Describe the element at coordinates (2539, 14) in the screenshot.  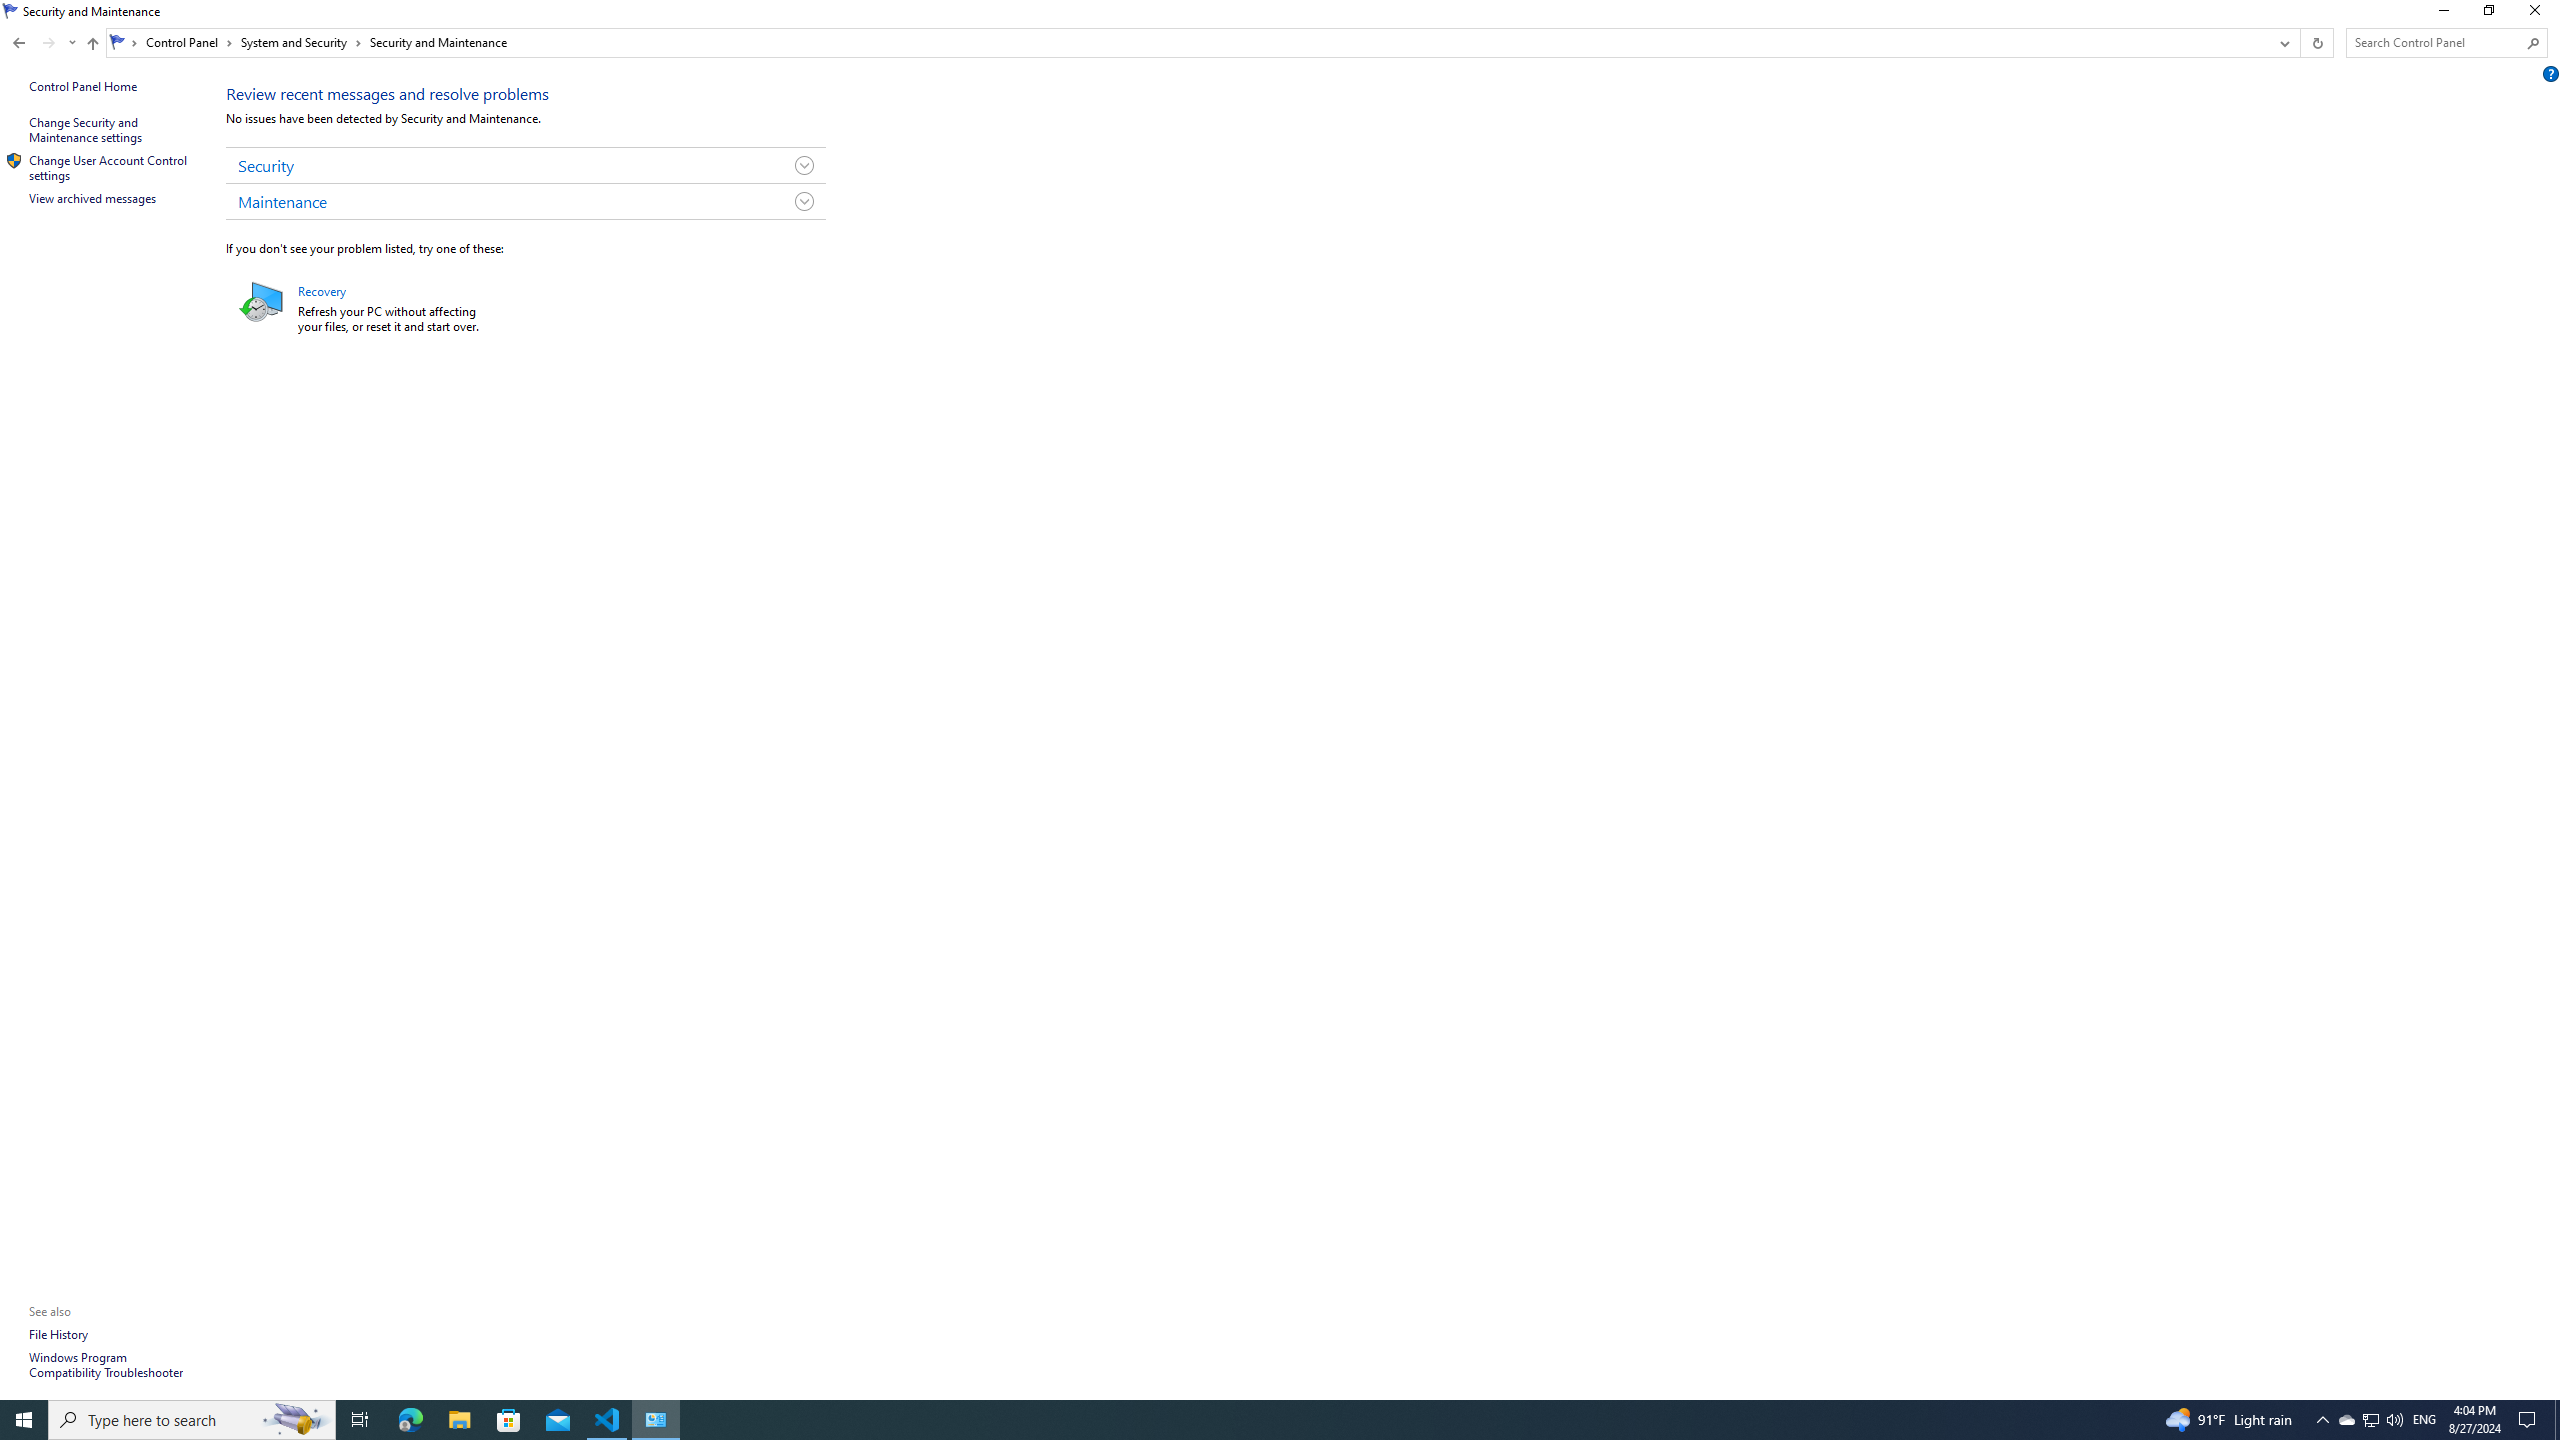
I see `Close` at that location.